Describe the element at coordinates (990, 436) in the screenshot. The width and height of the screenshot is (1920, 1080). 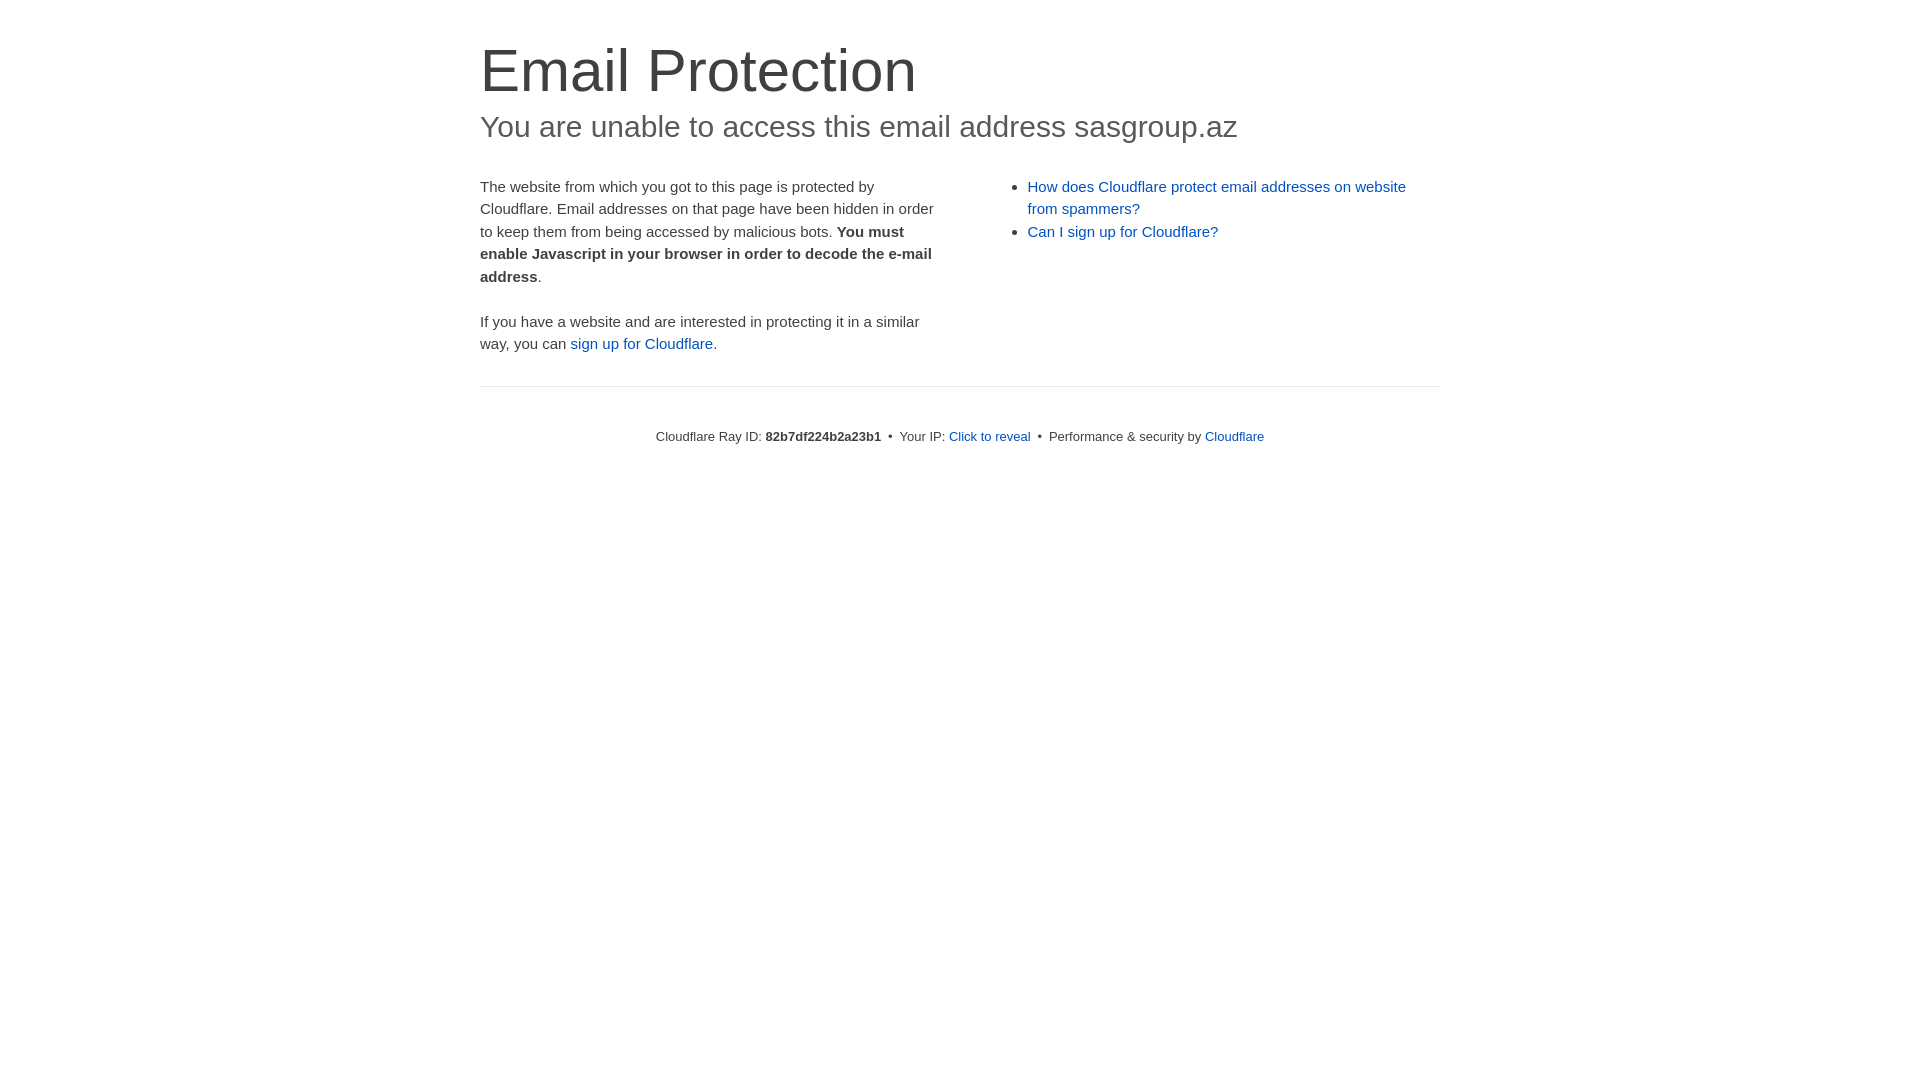
I see `Click to reveal` at that location.